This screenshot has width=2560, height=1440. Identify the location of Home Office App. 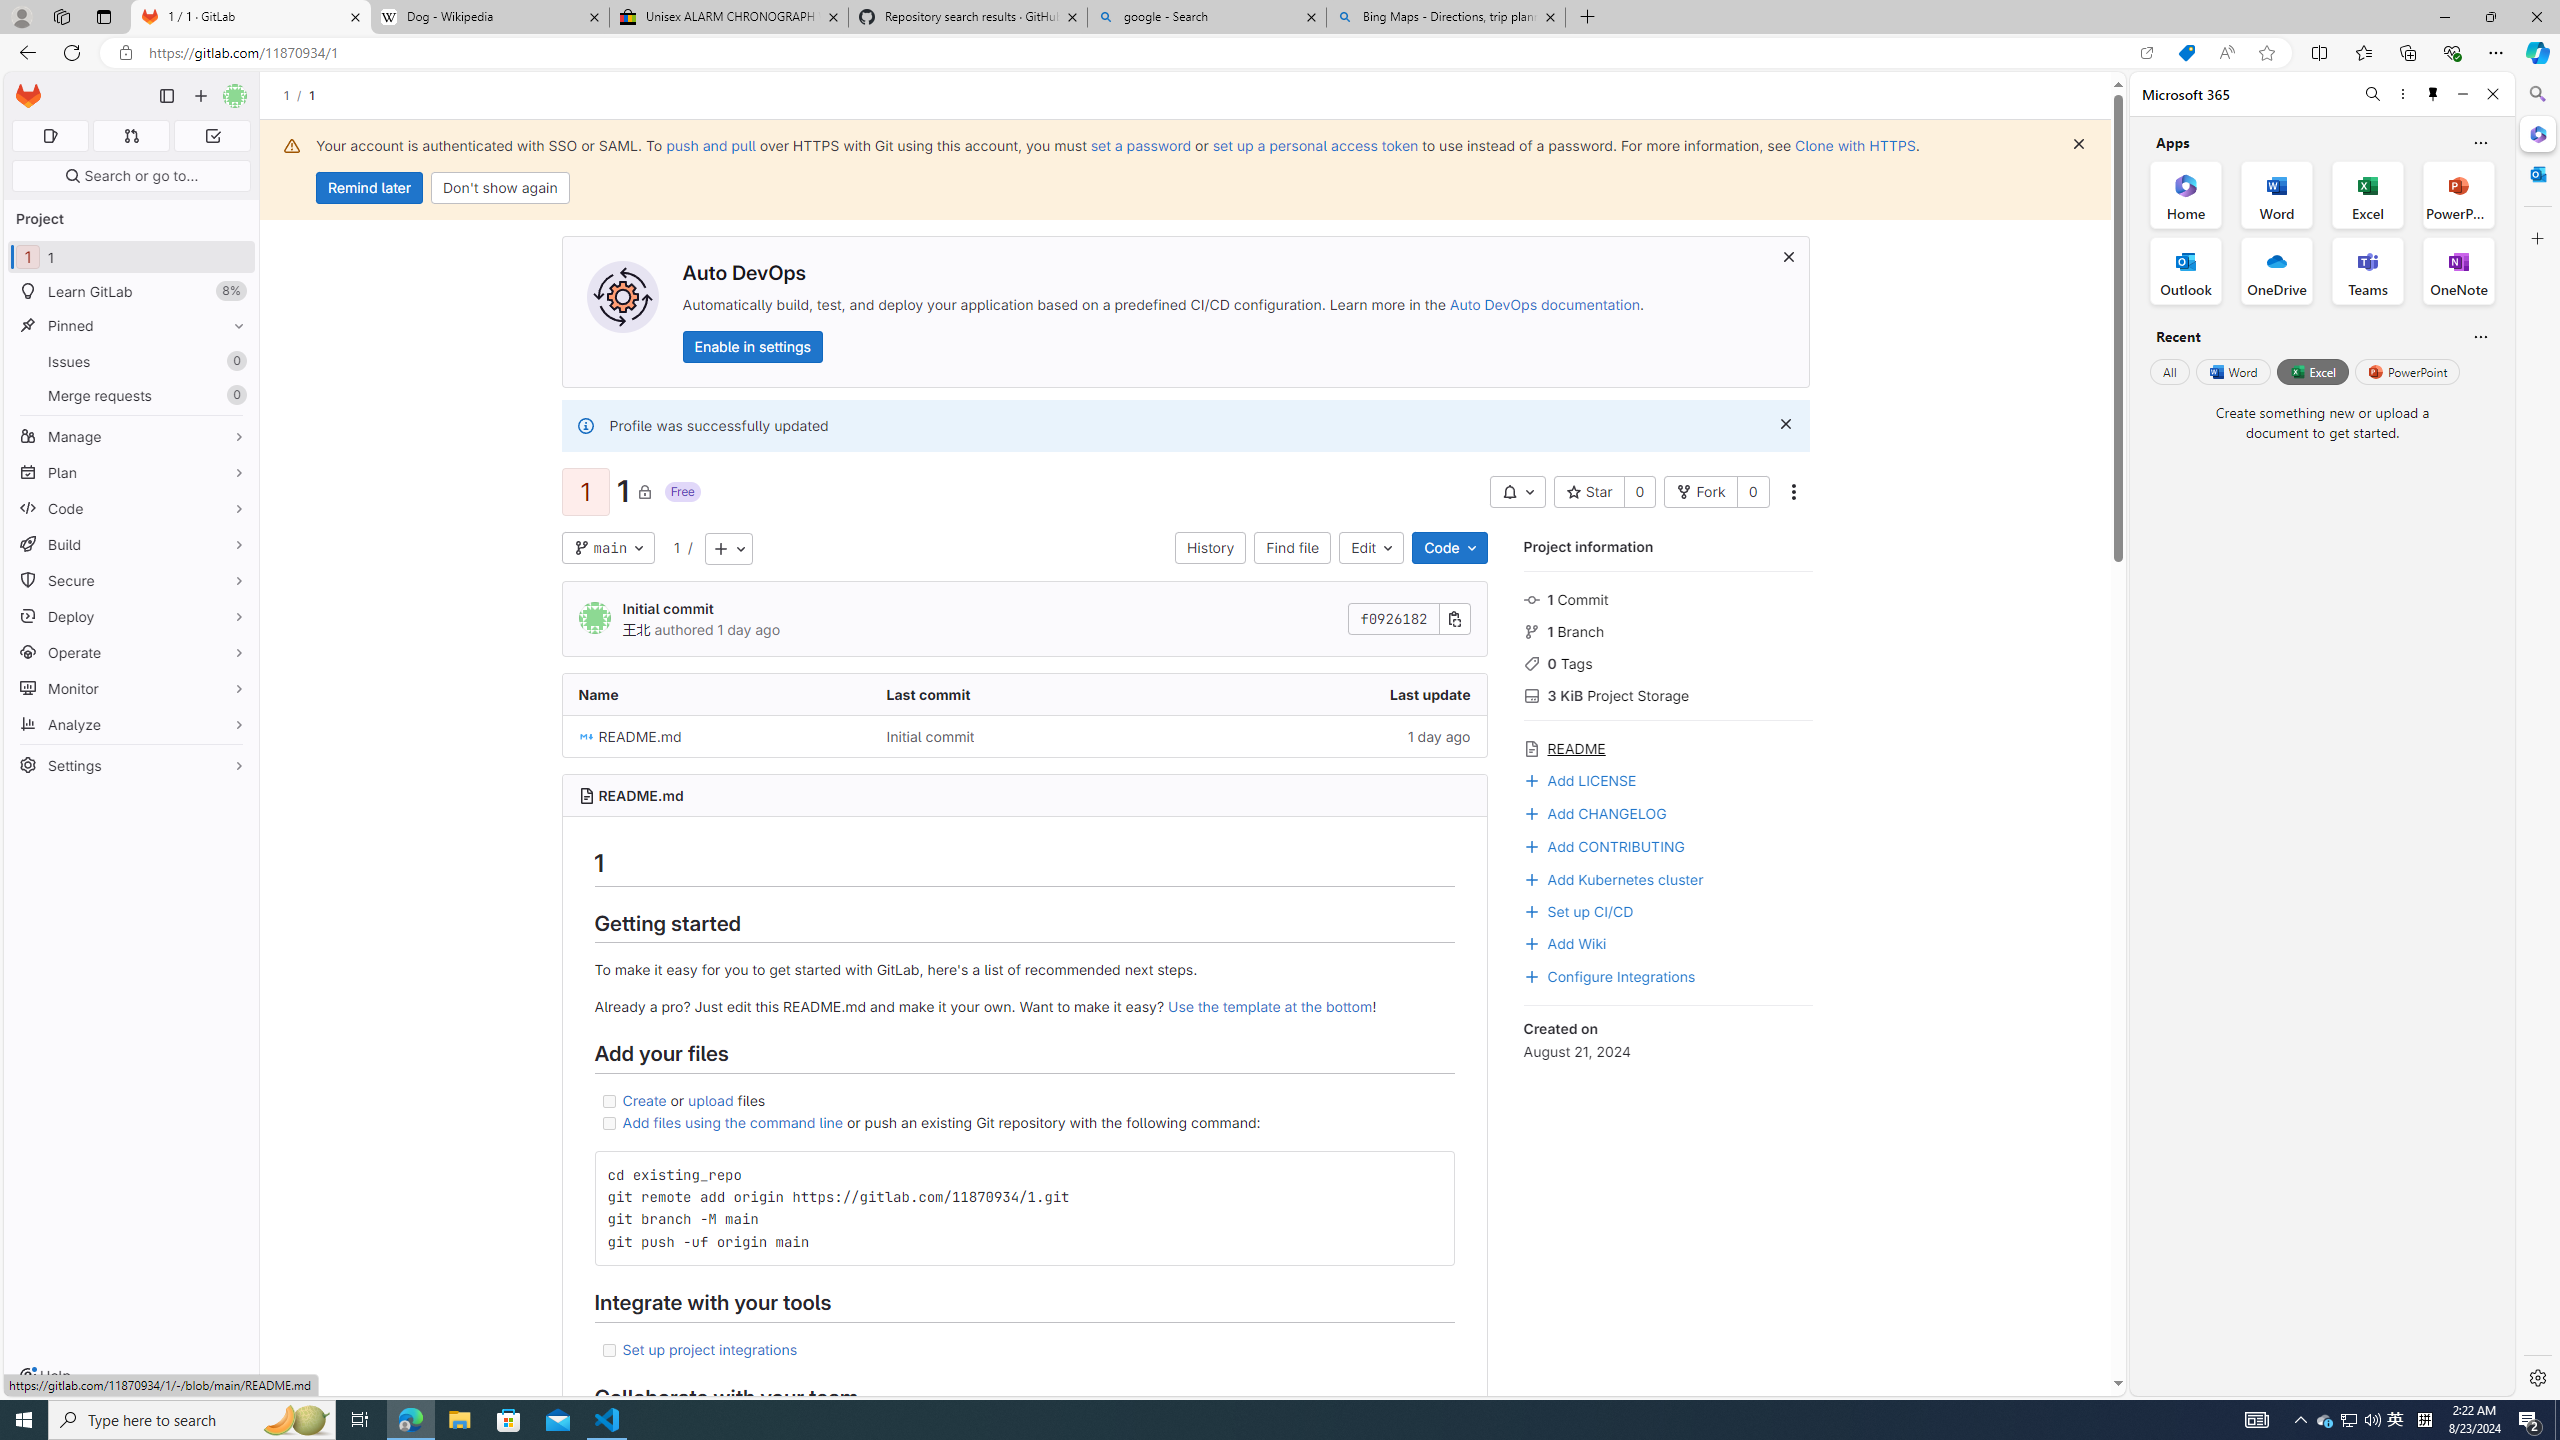
(2186, 194).